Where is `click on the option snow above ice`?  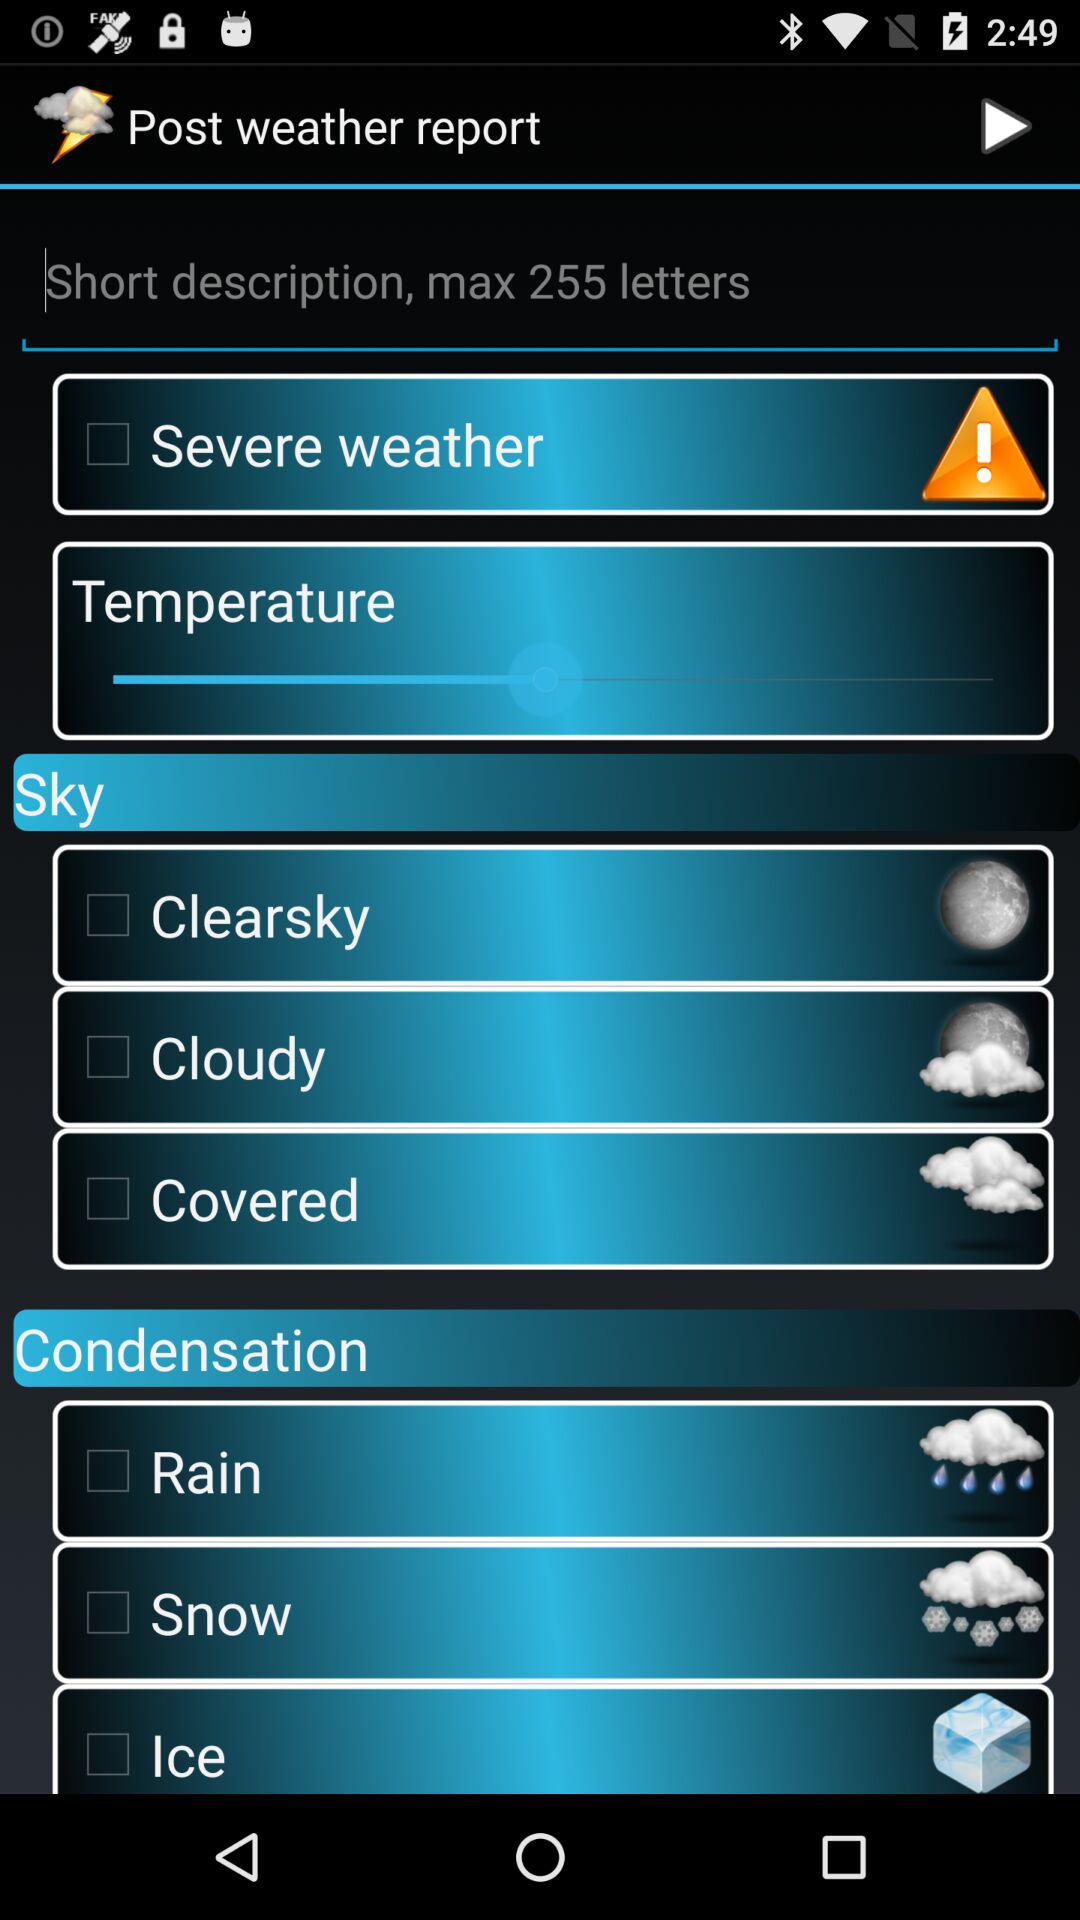 click on the option snow above ice is located at coordinates (488, 1612).